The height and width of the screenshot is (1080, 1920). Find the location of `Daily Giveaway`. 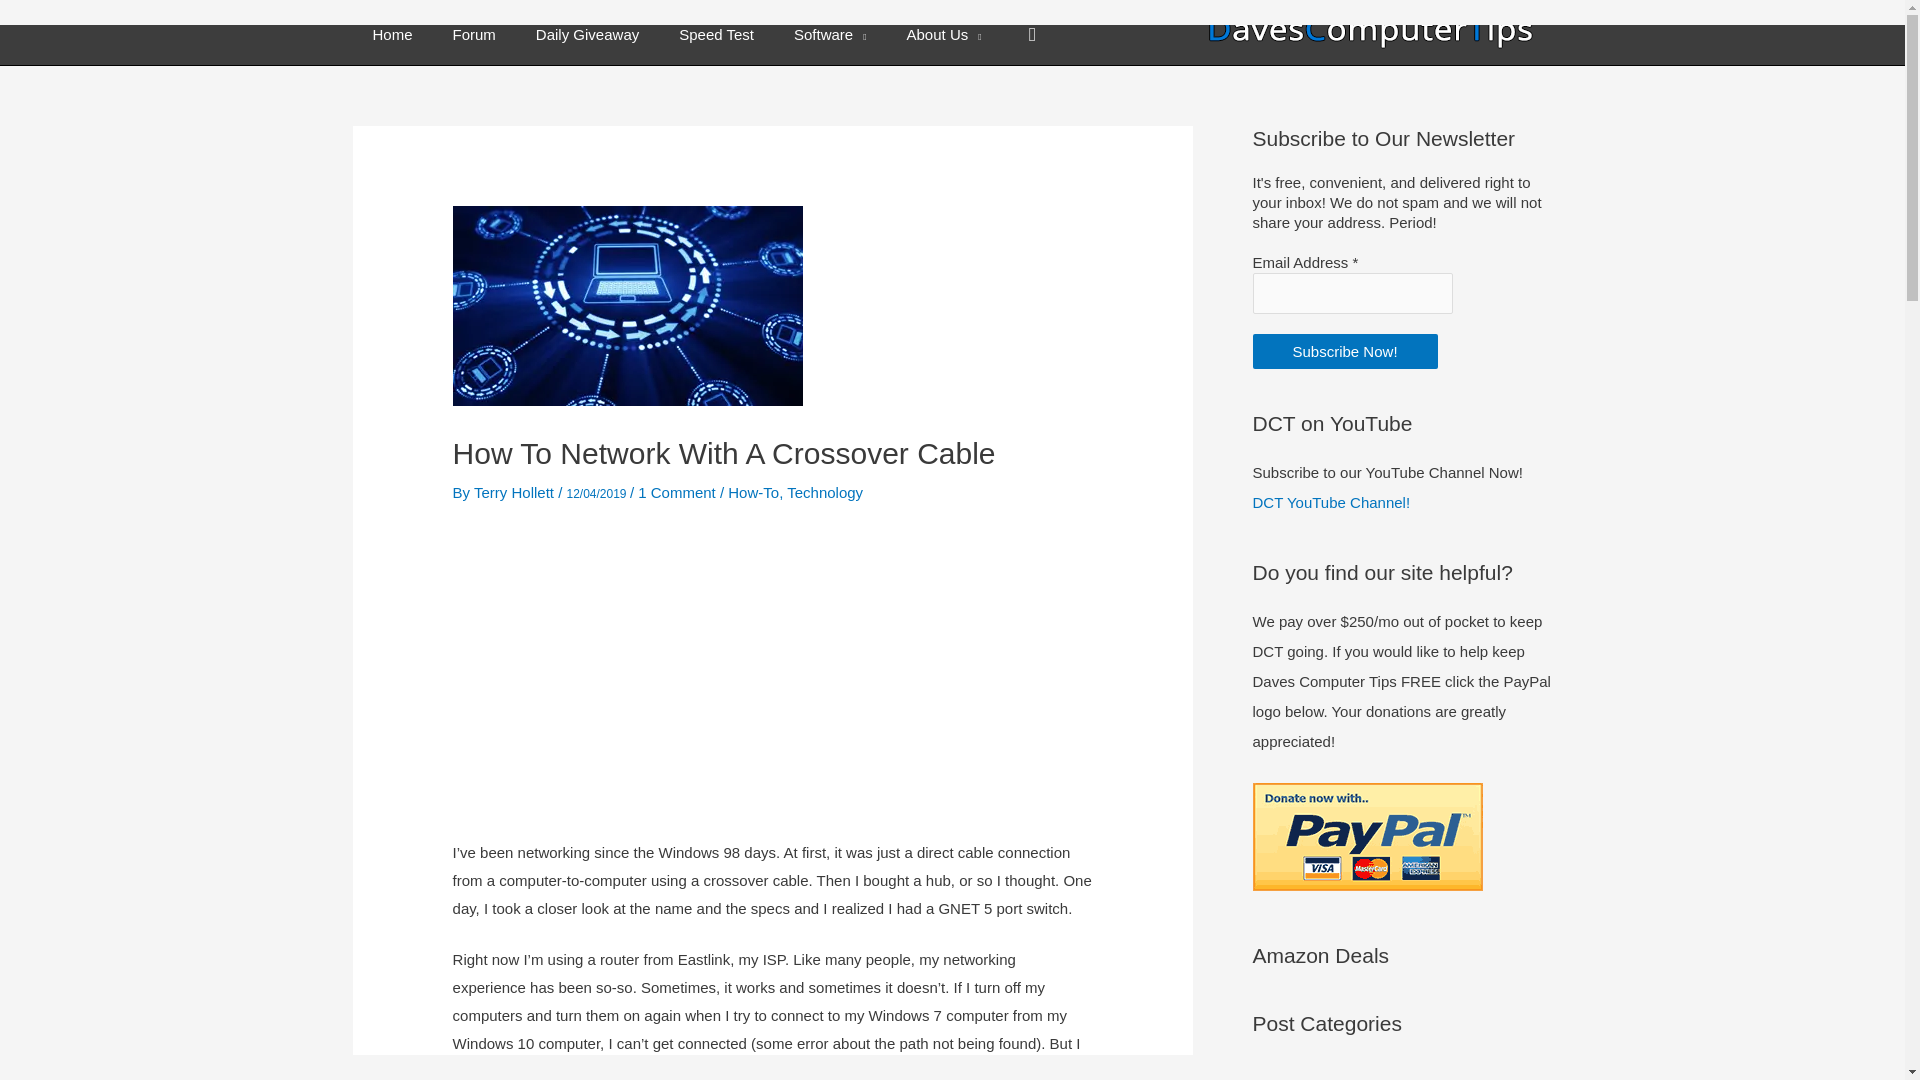

Daily Giveaway is located at coordinates (587, 34).